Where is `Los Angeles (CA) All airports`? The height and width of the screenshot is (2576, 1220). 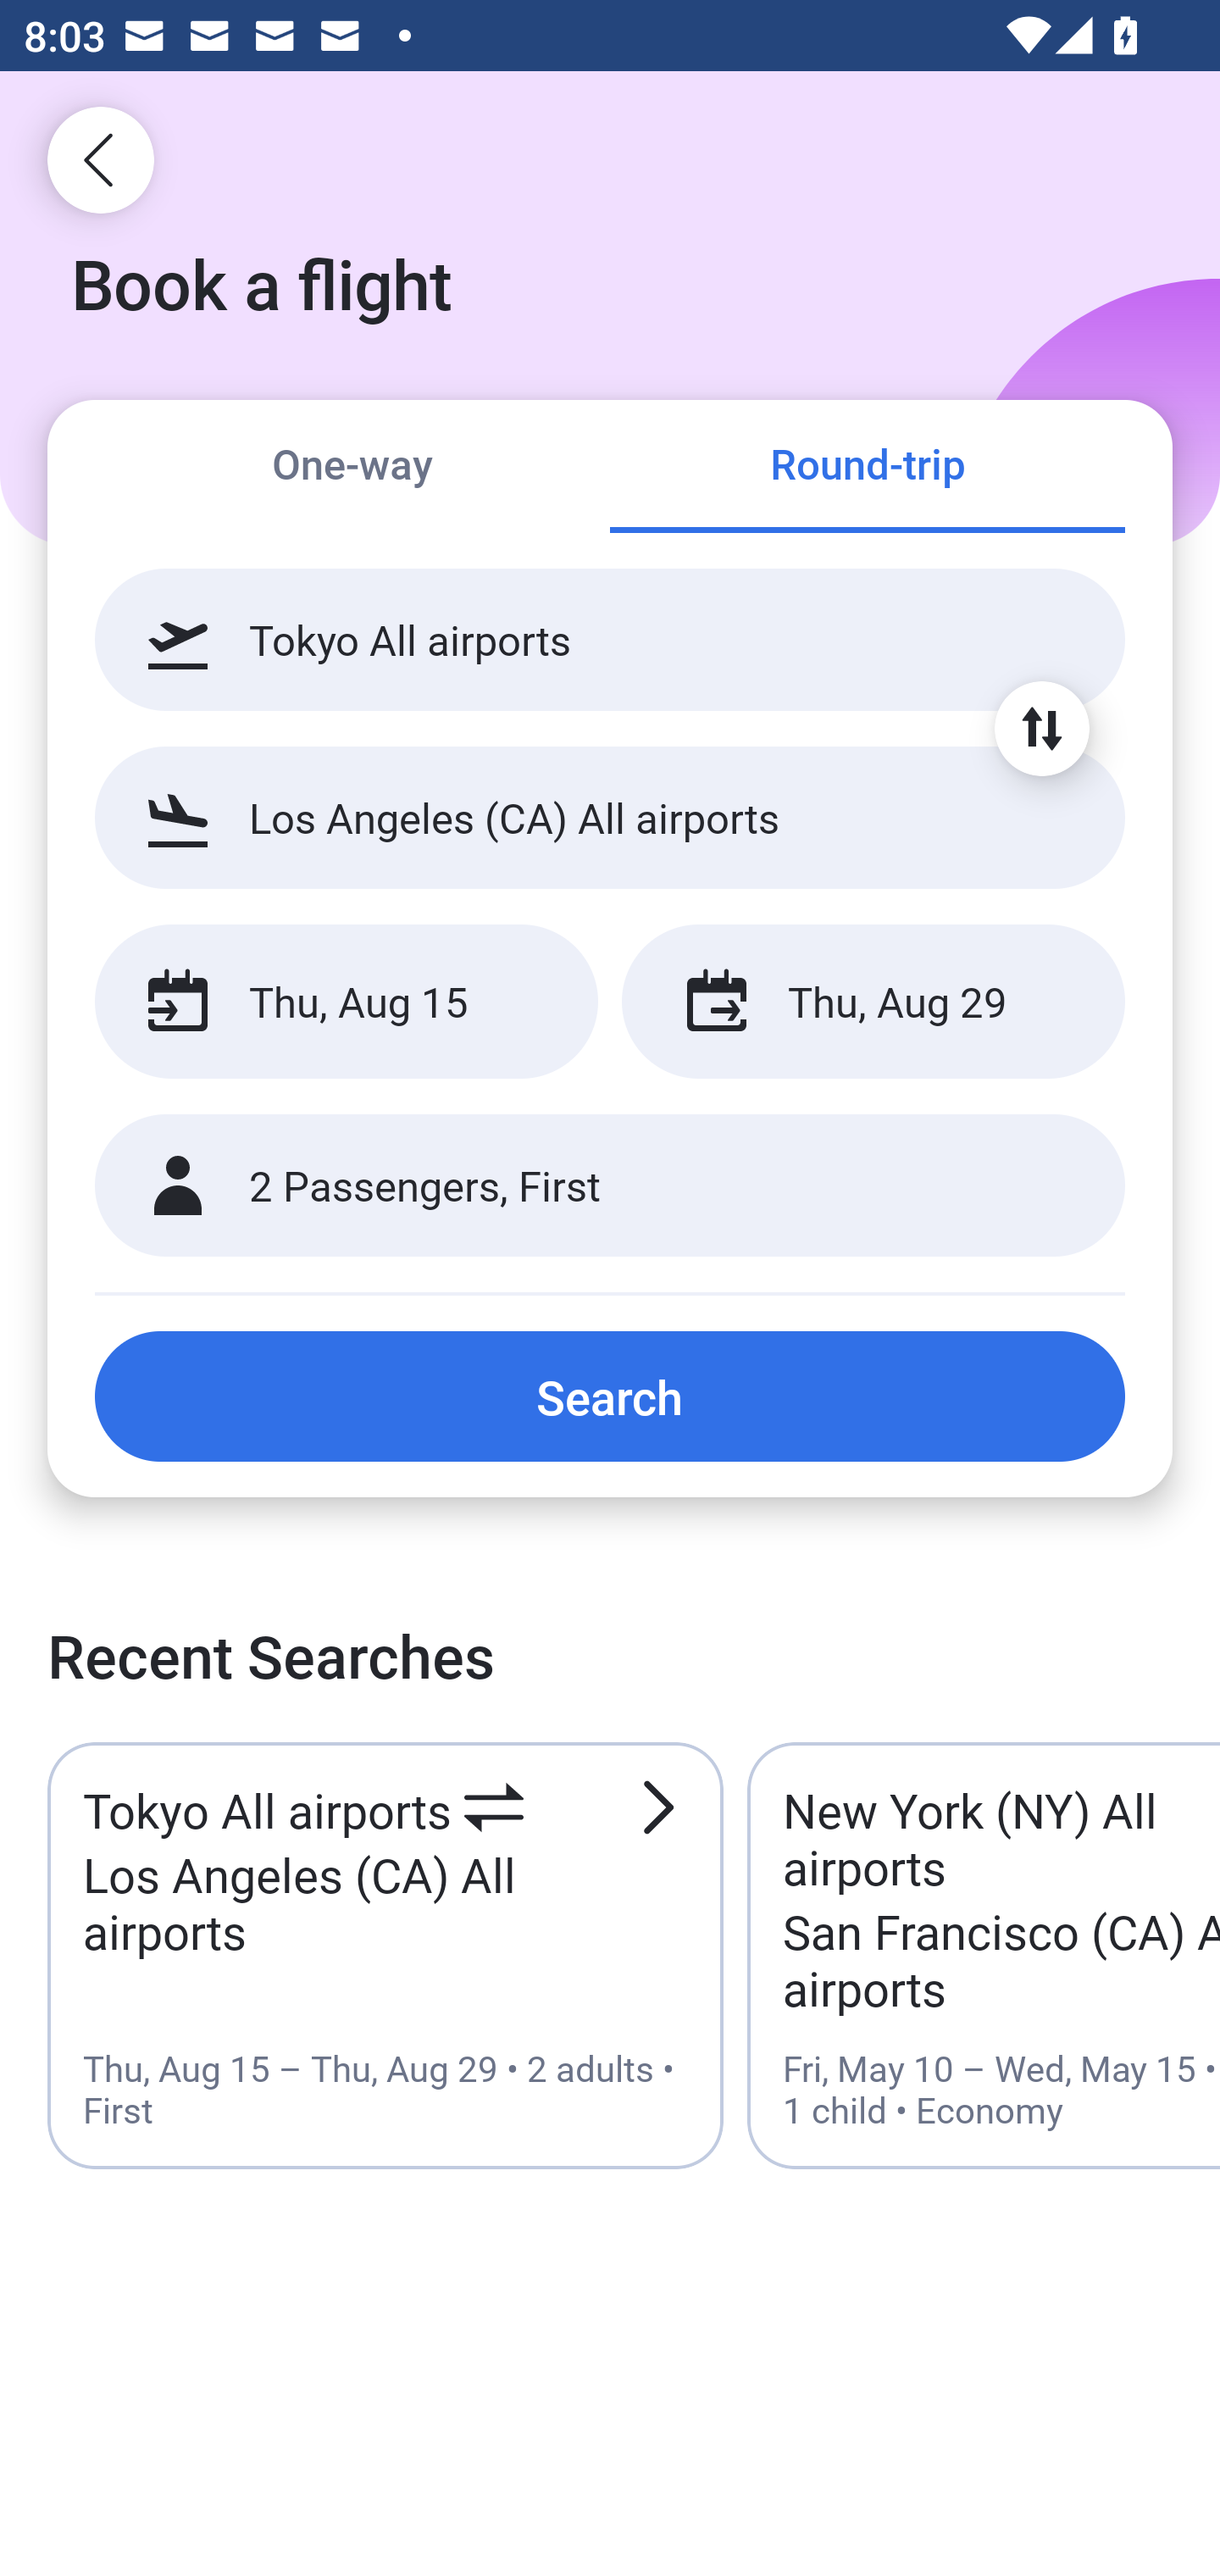
Los Angeles (CA) All airports is located at coordinates (610, 817).